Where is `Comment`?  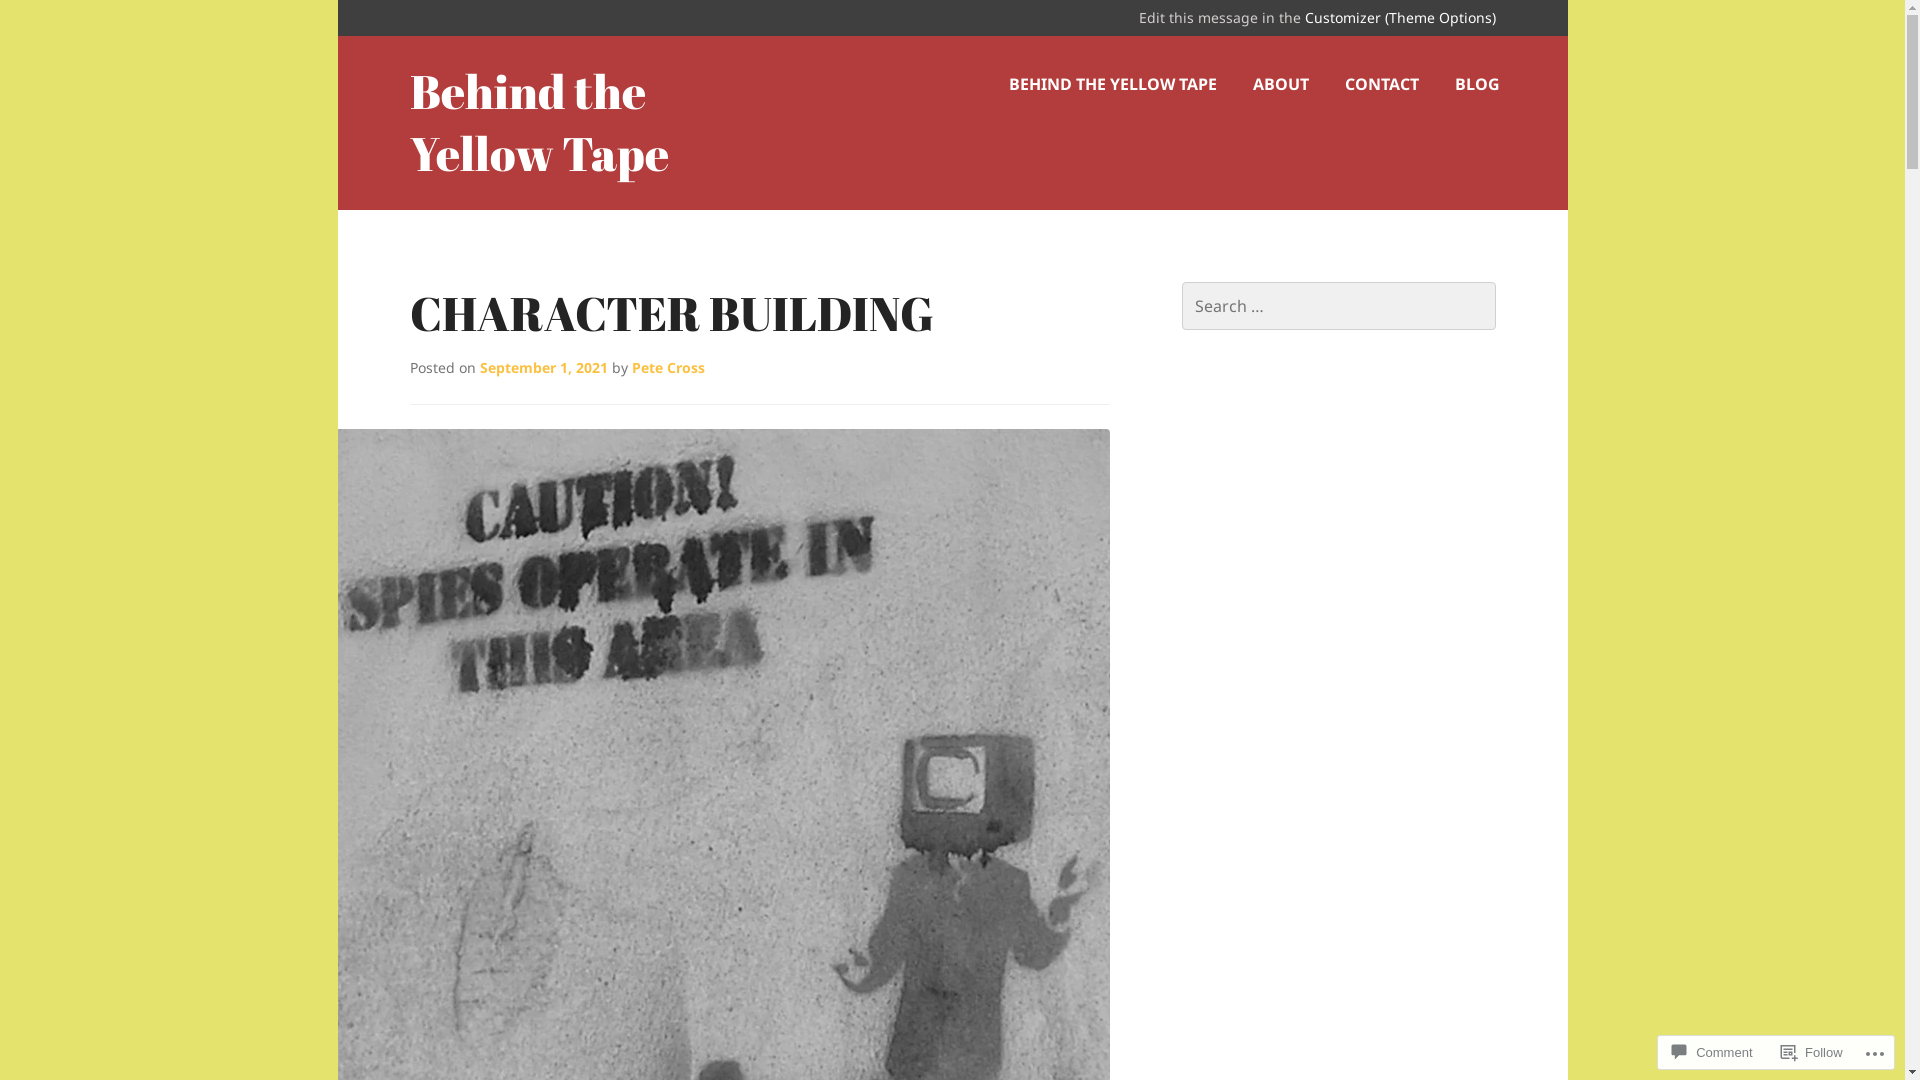
Comment is located at coordinates (1712, 1052).